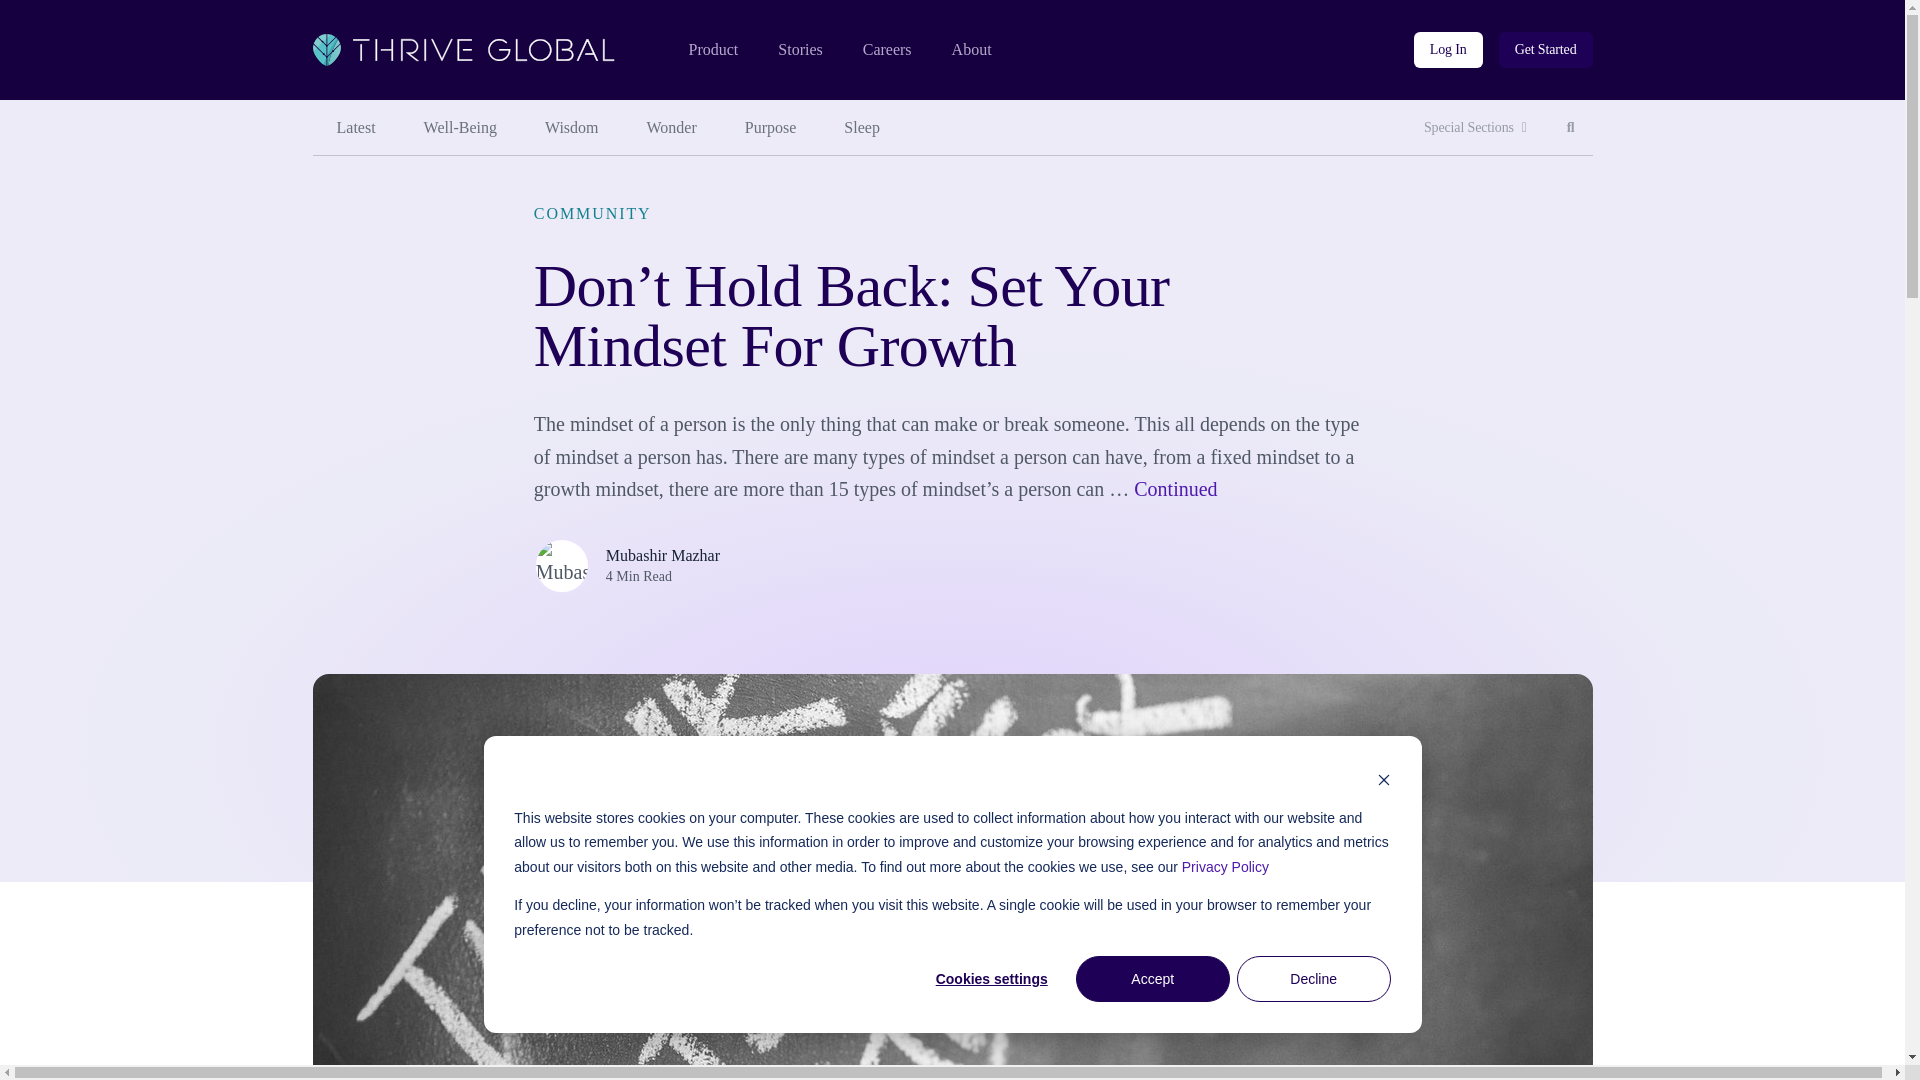  What do you see at coordinates (972, 50) in the screenshot?
I see `About` at bounding box center [972, 50].